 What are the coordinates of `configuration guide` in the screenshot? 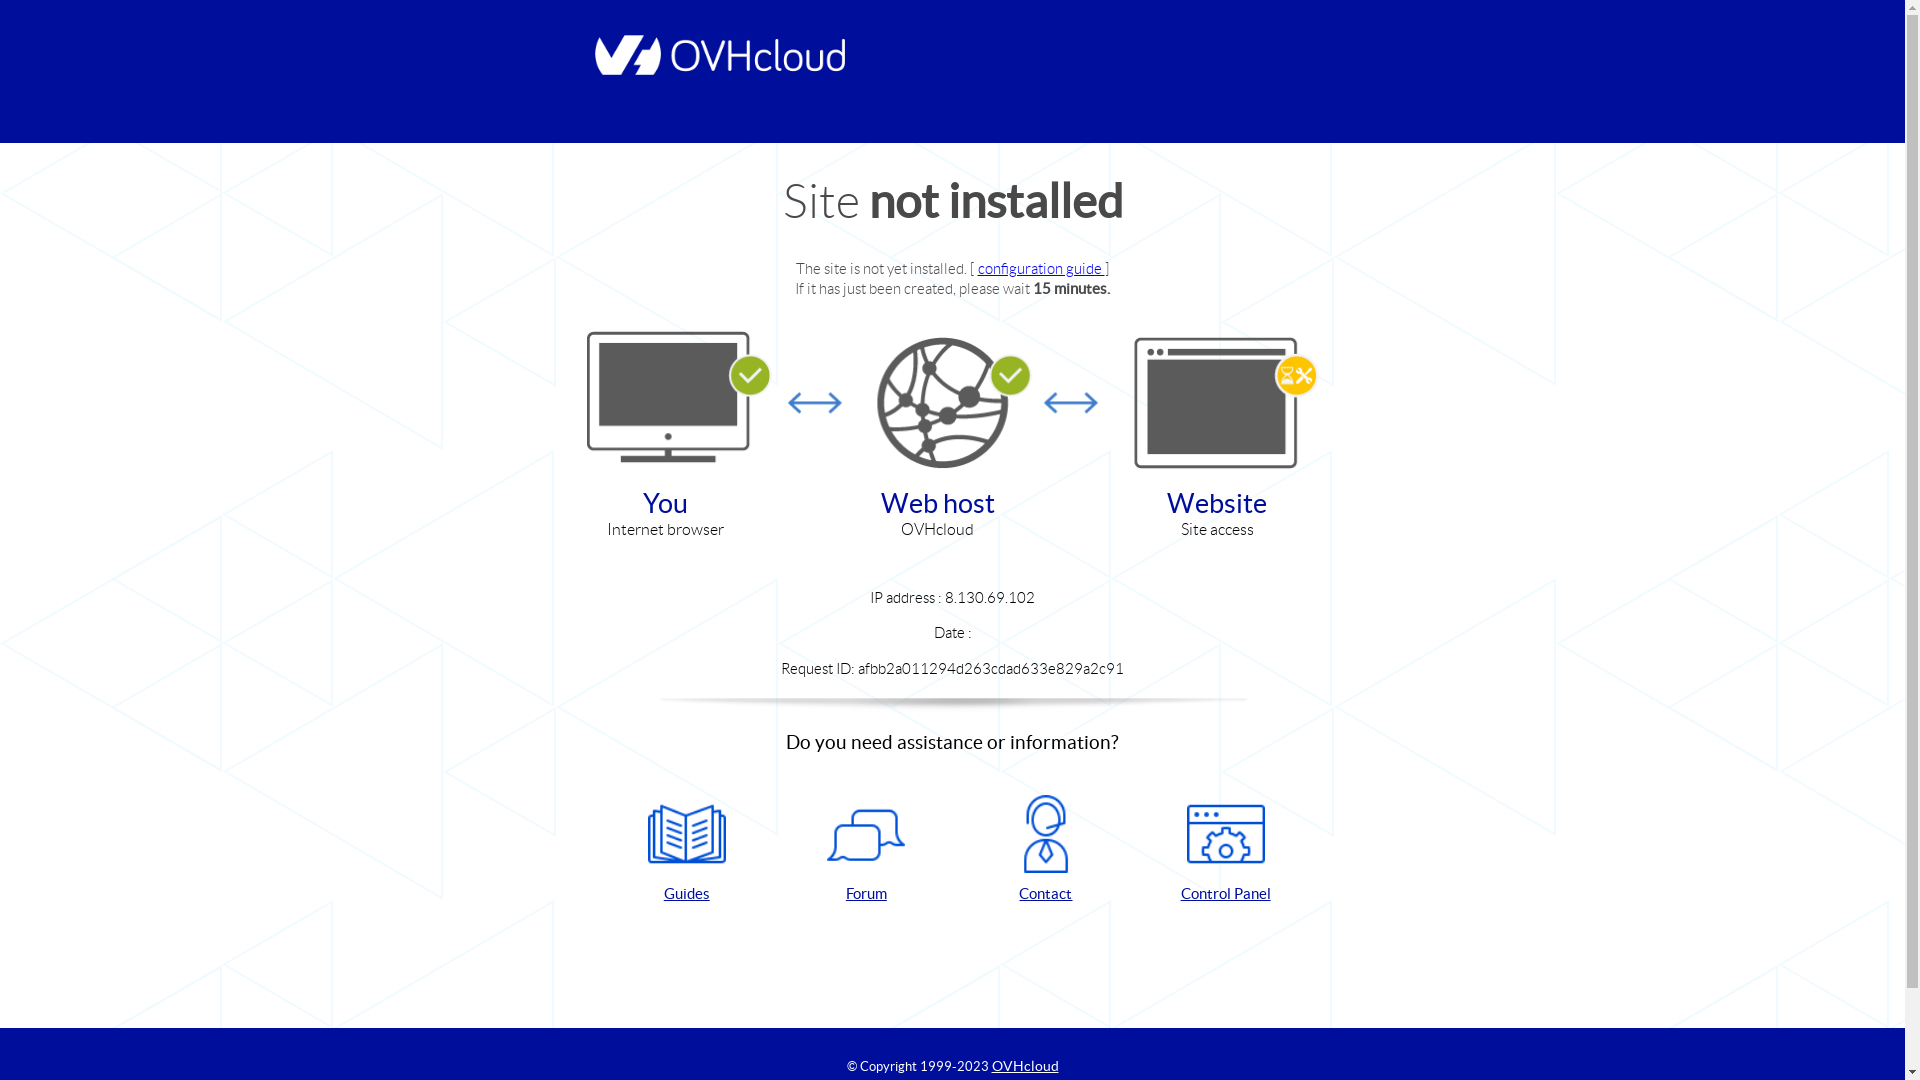 It's located at (1042, 268).